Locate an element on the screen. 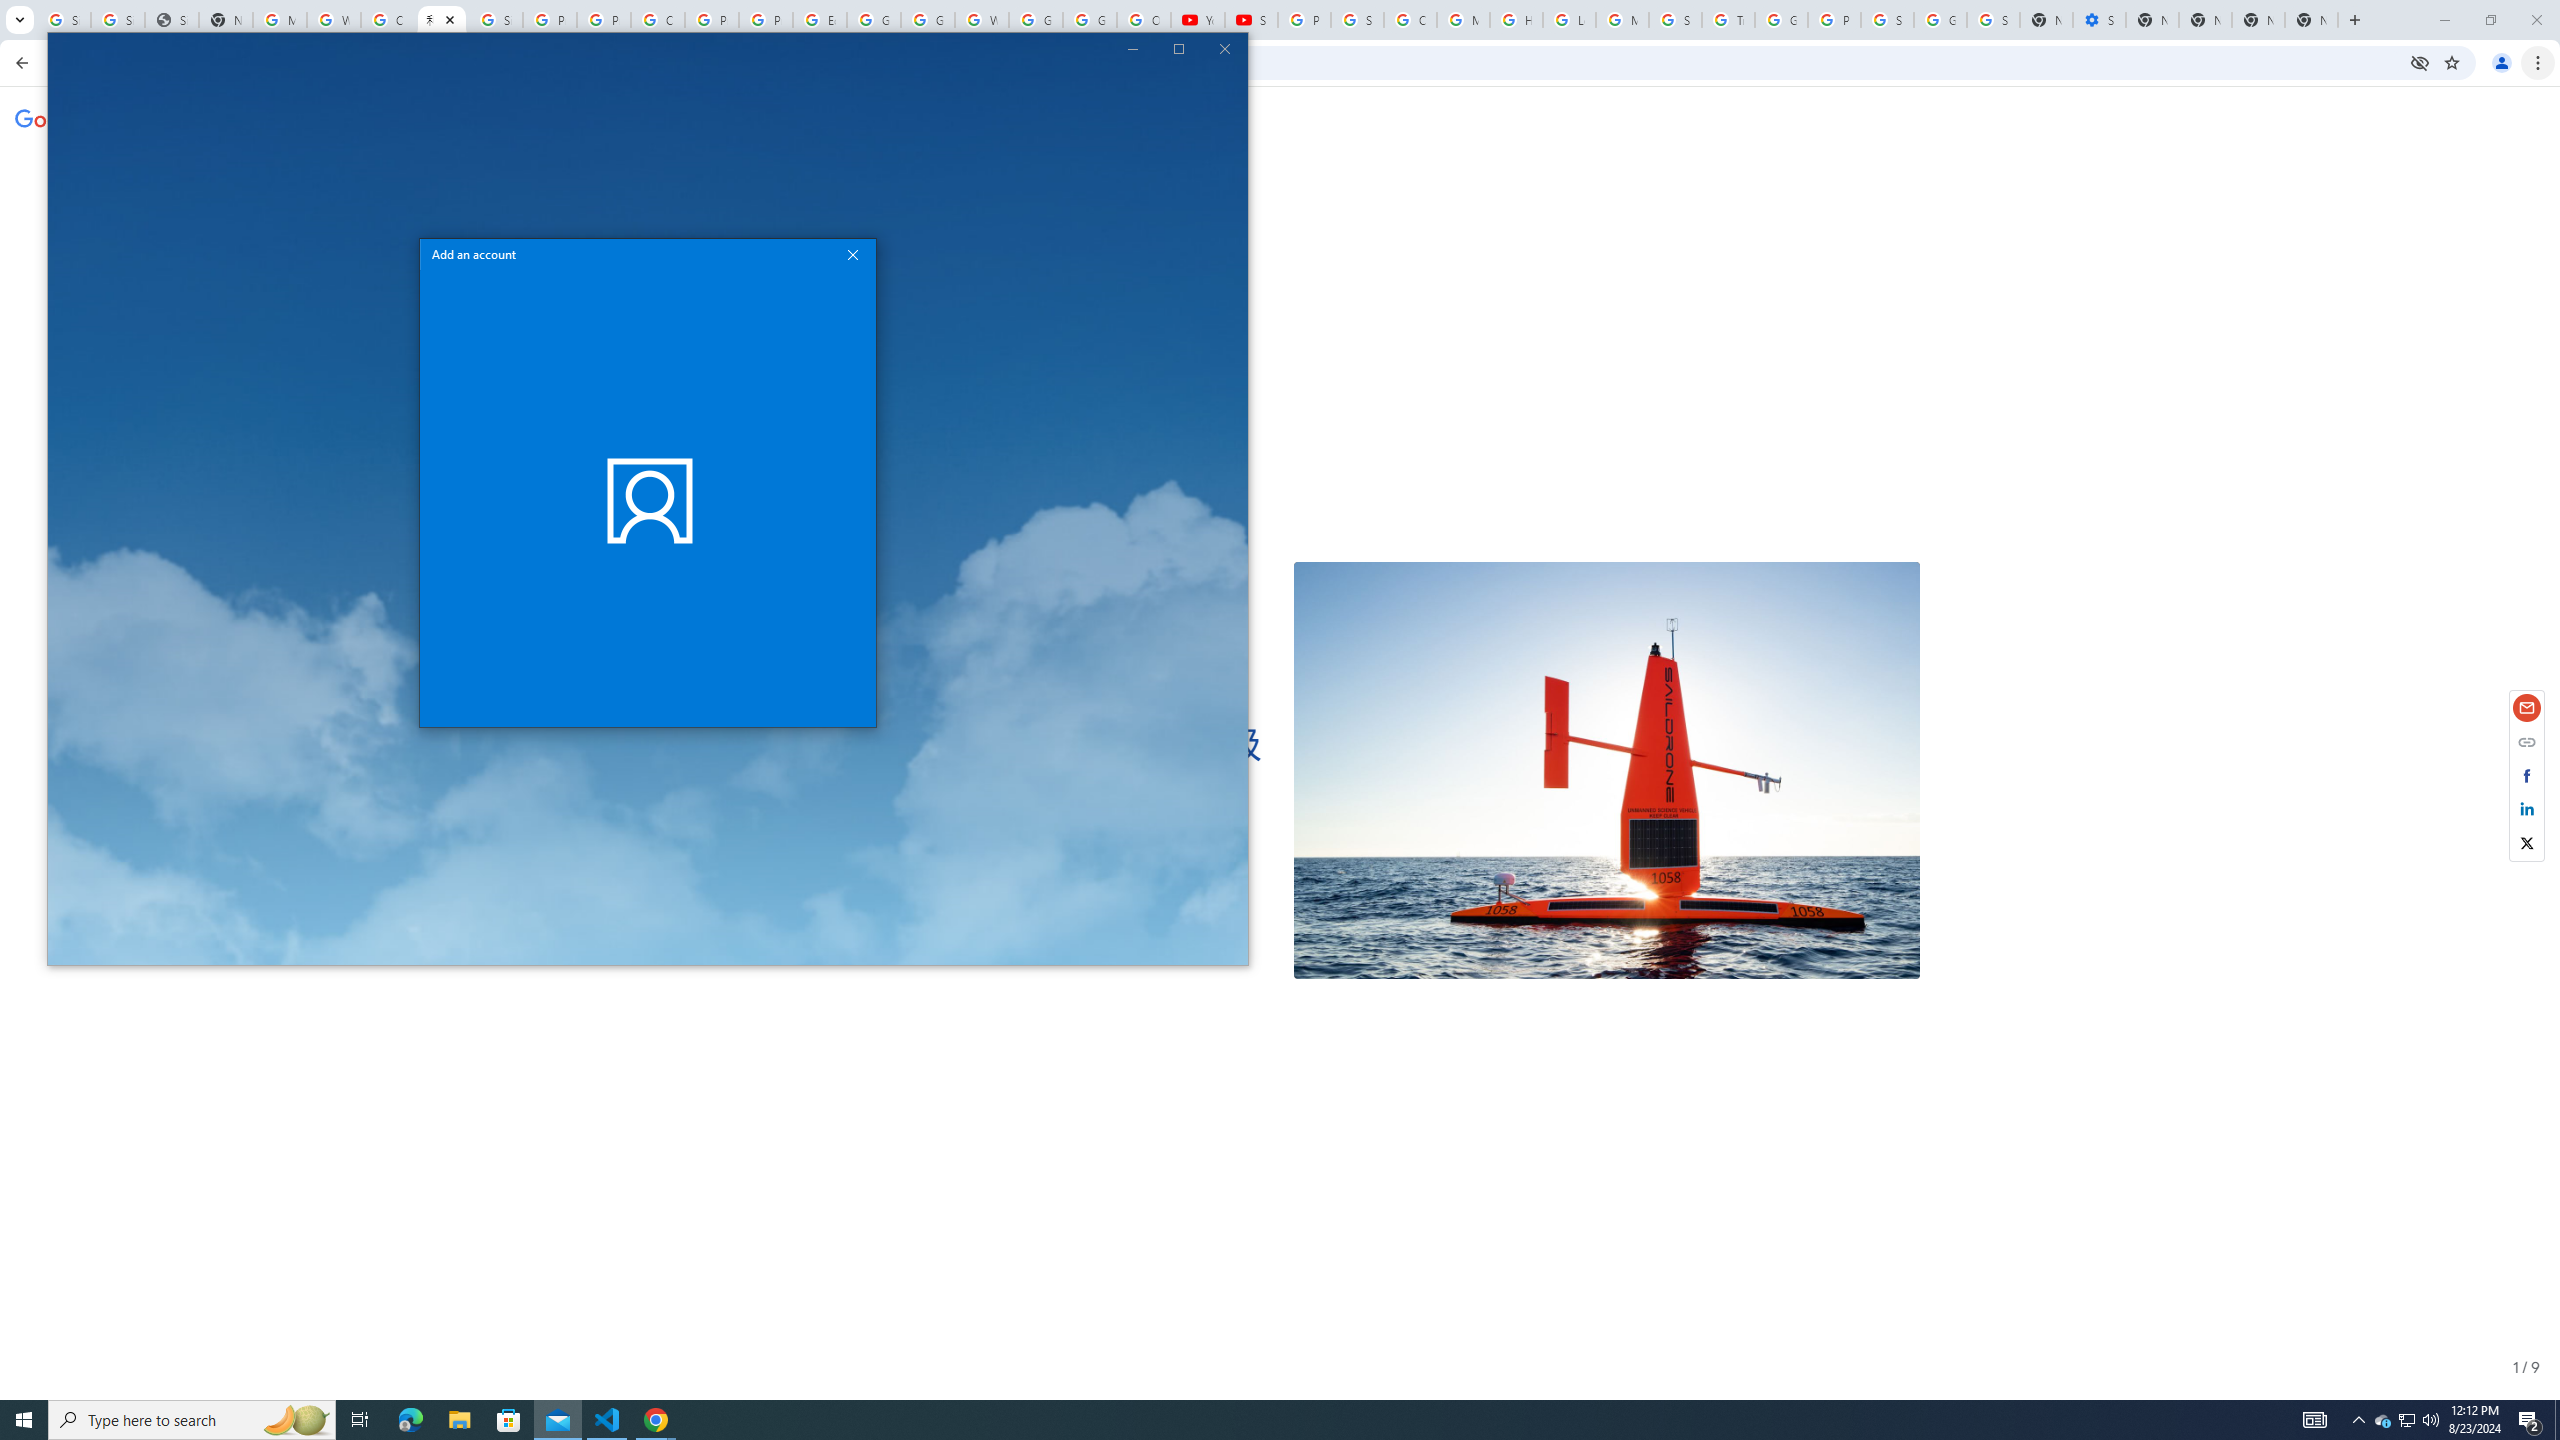  Running applications is located at coordinates (2557, 1420).